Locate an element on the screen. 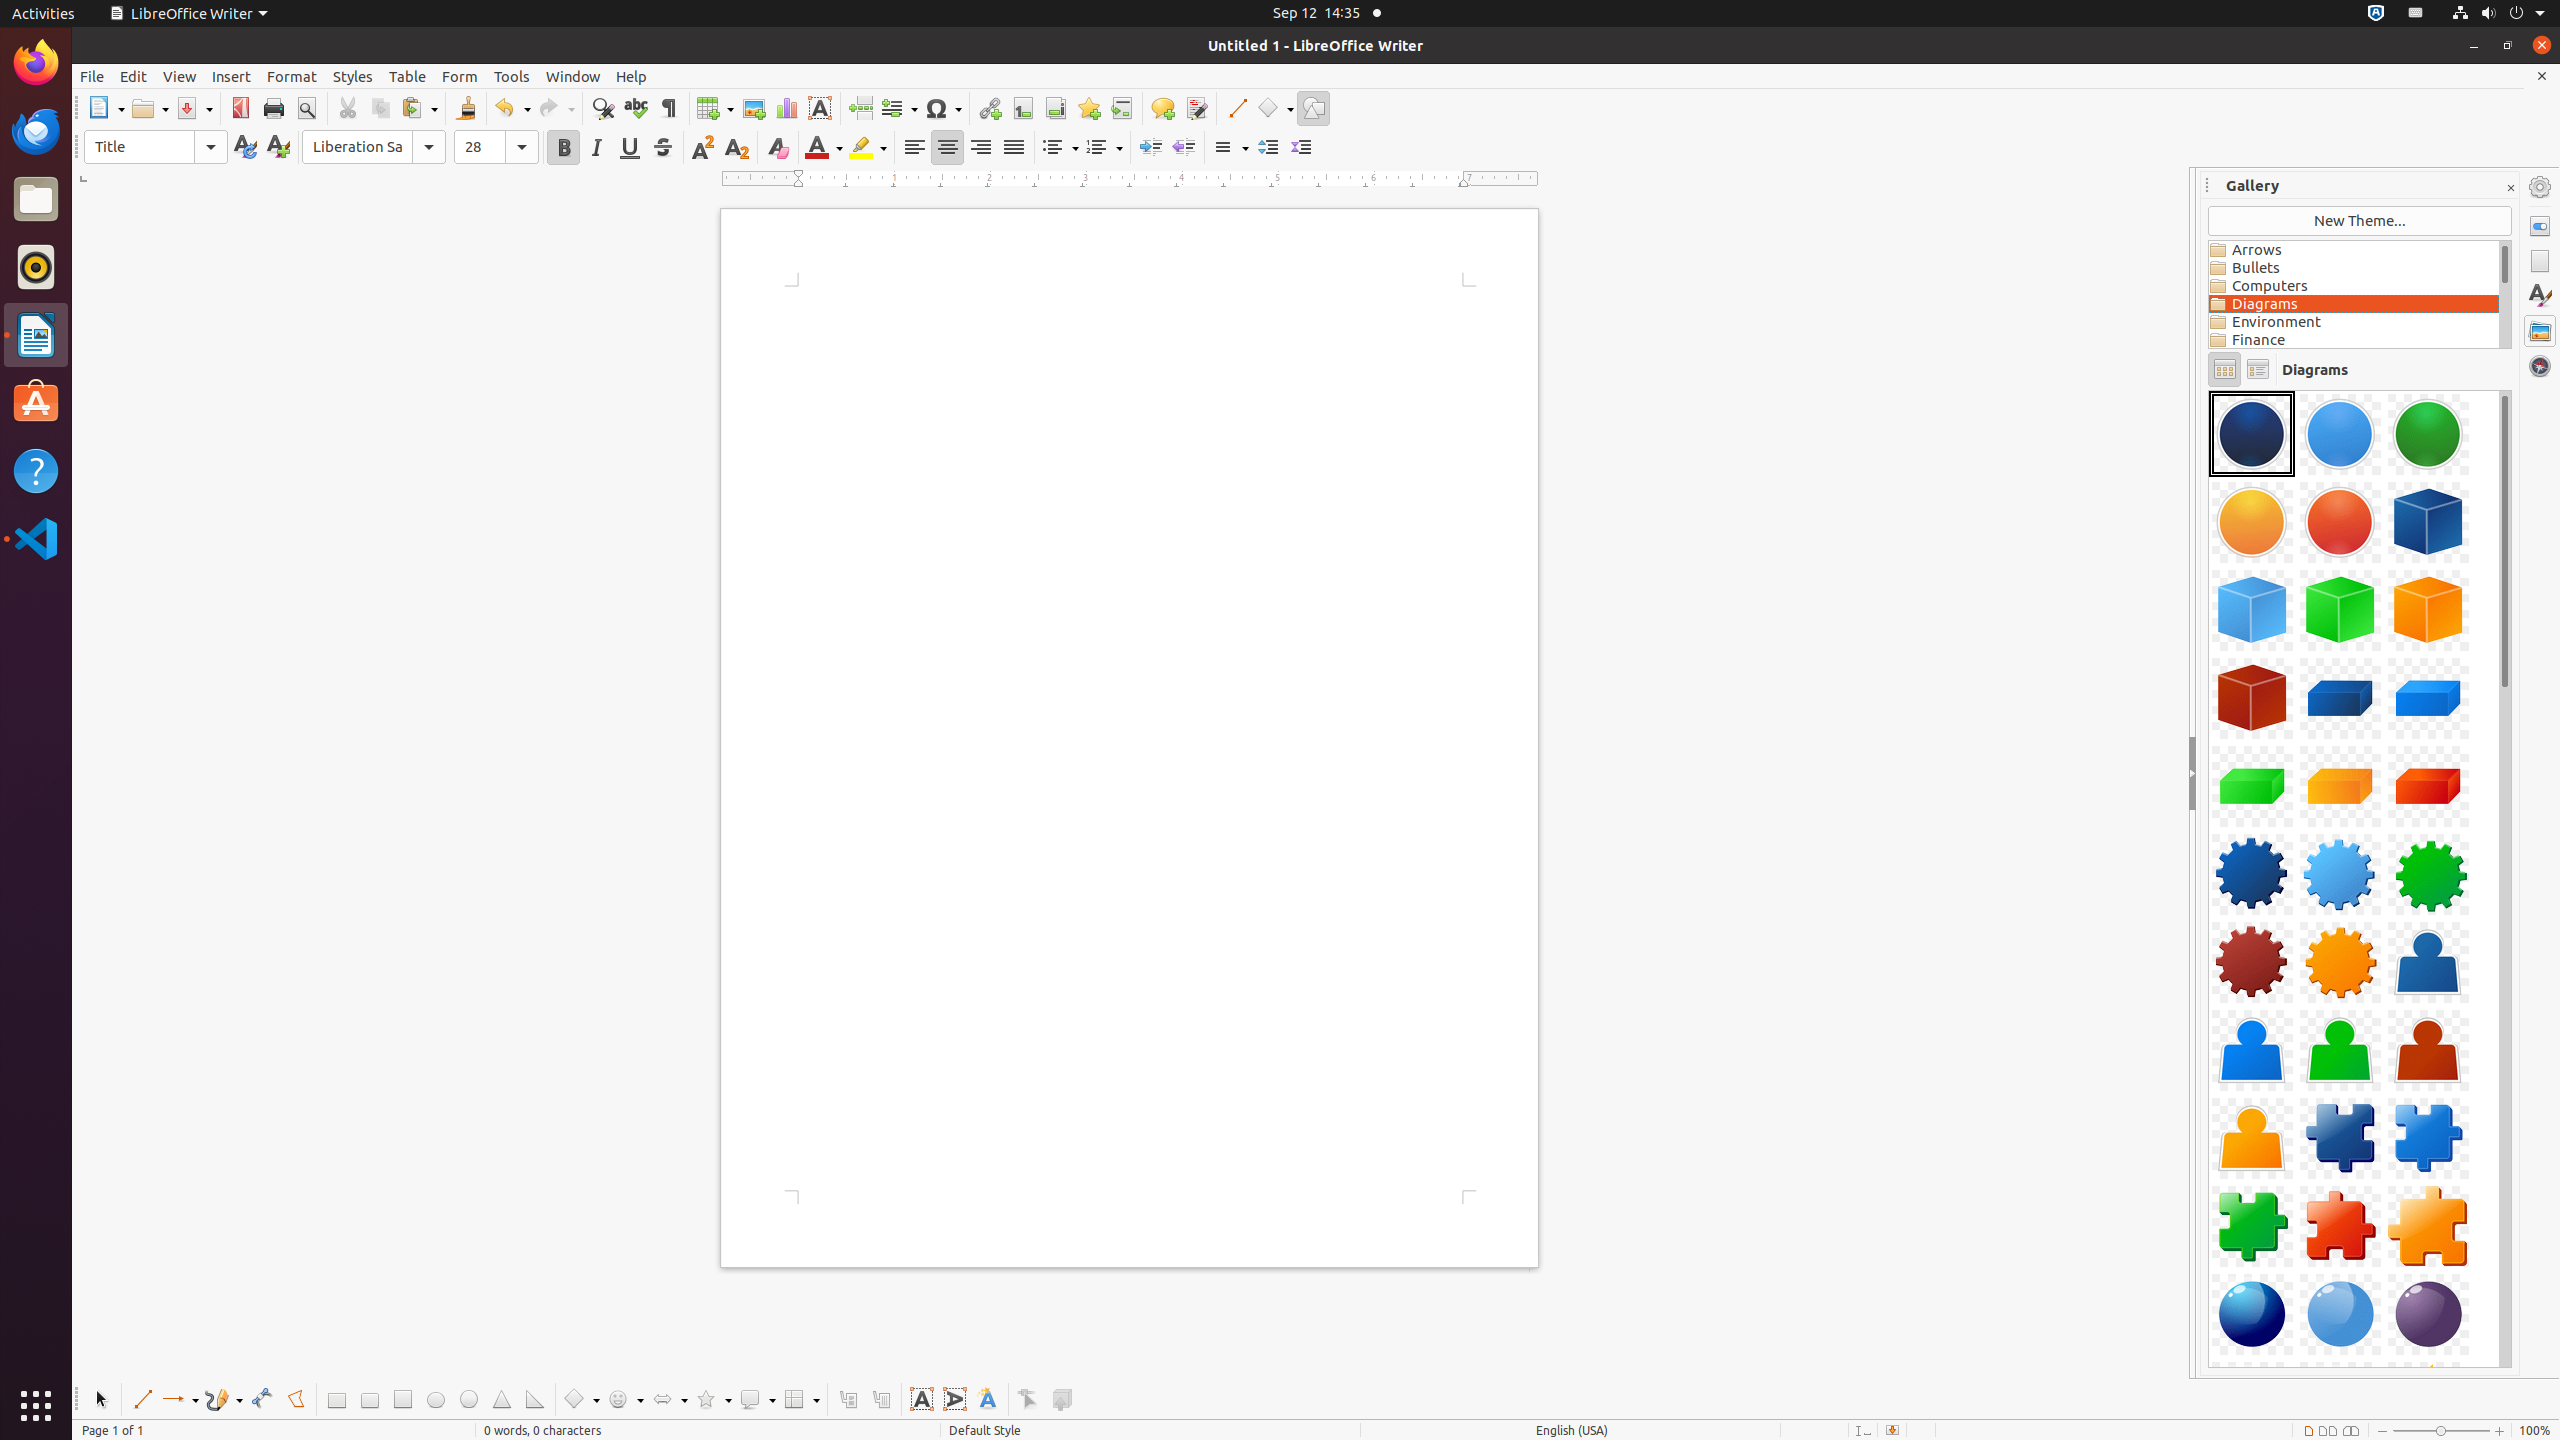  Bullets is located at coordinates (1060, 148).